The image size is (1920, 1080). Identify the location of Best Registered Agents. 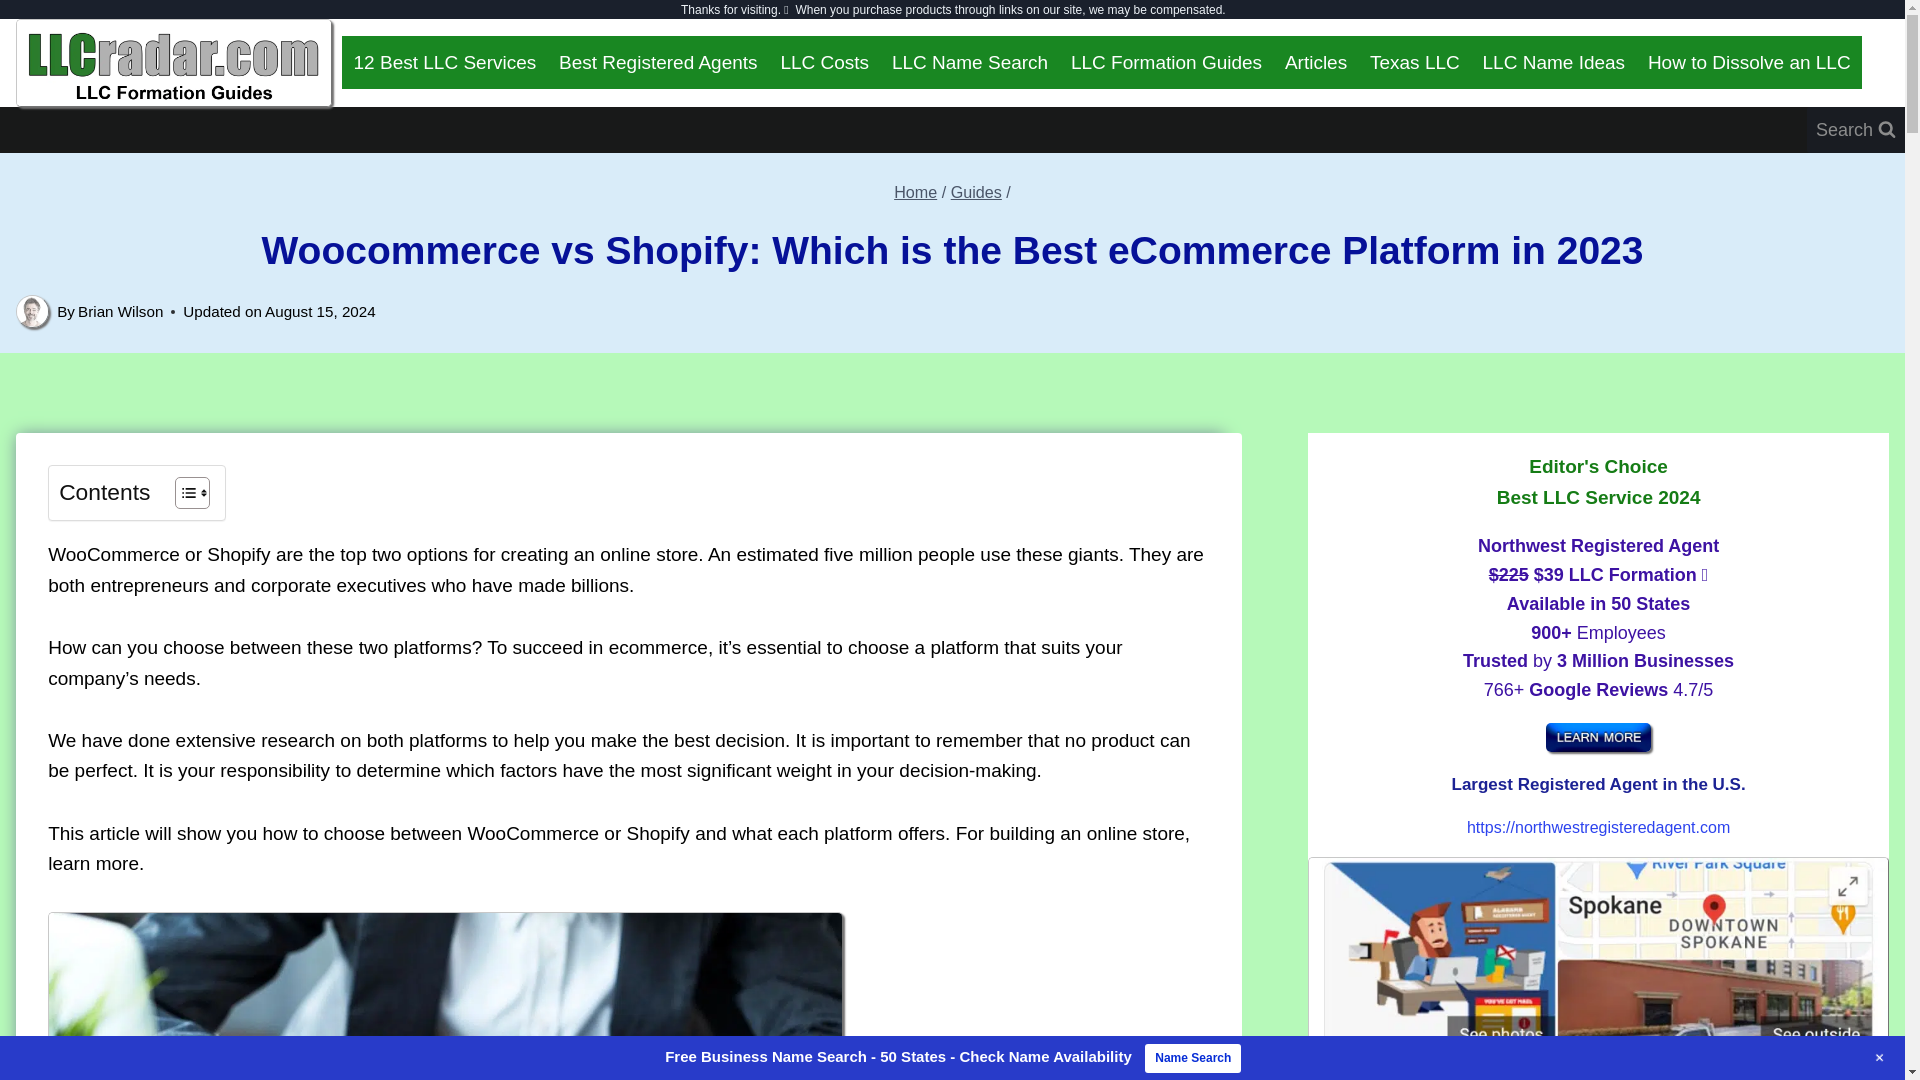
(658, 62).